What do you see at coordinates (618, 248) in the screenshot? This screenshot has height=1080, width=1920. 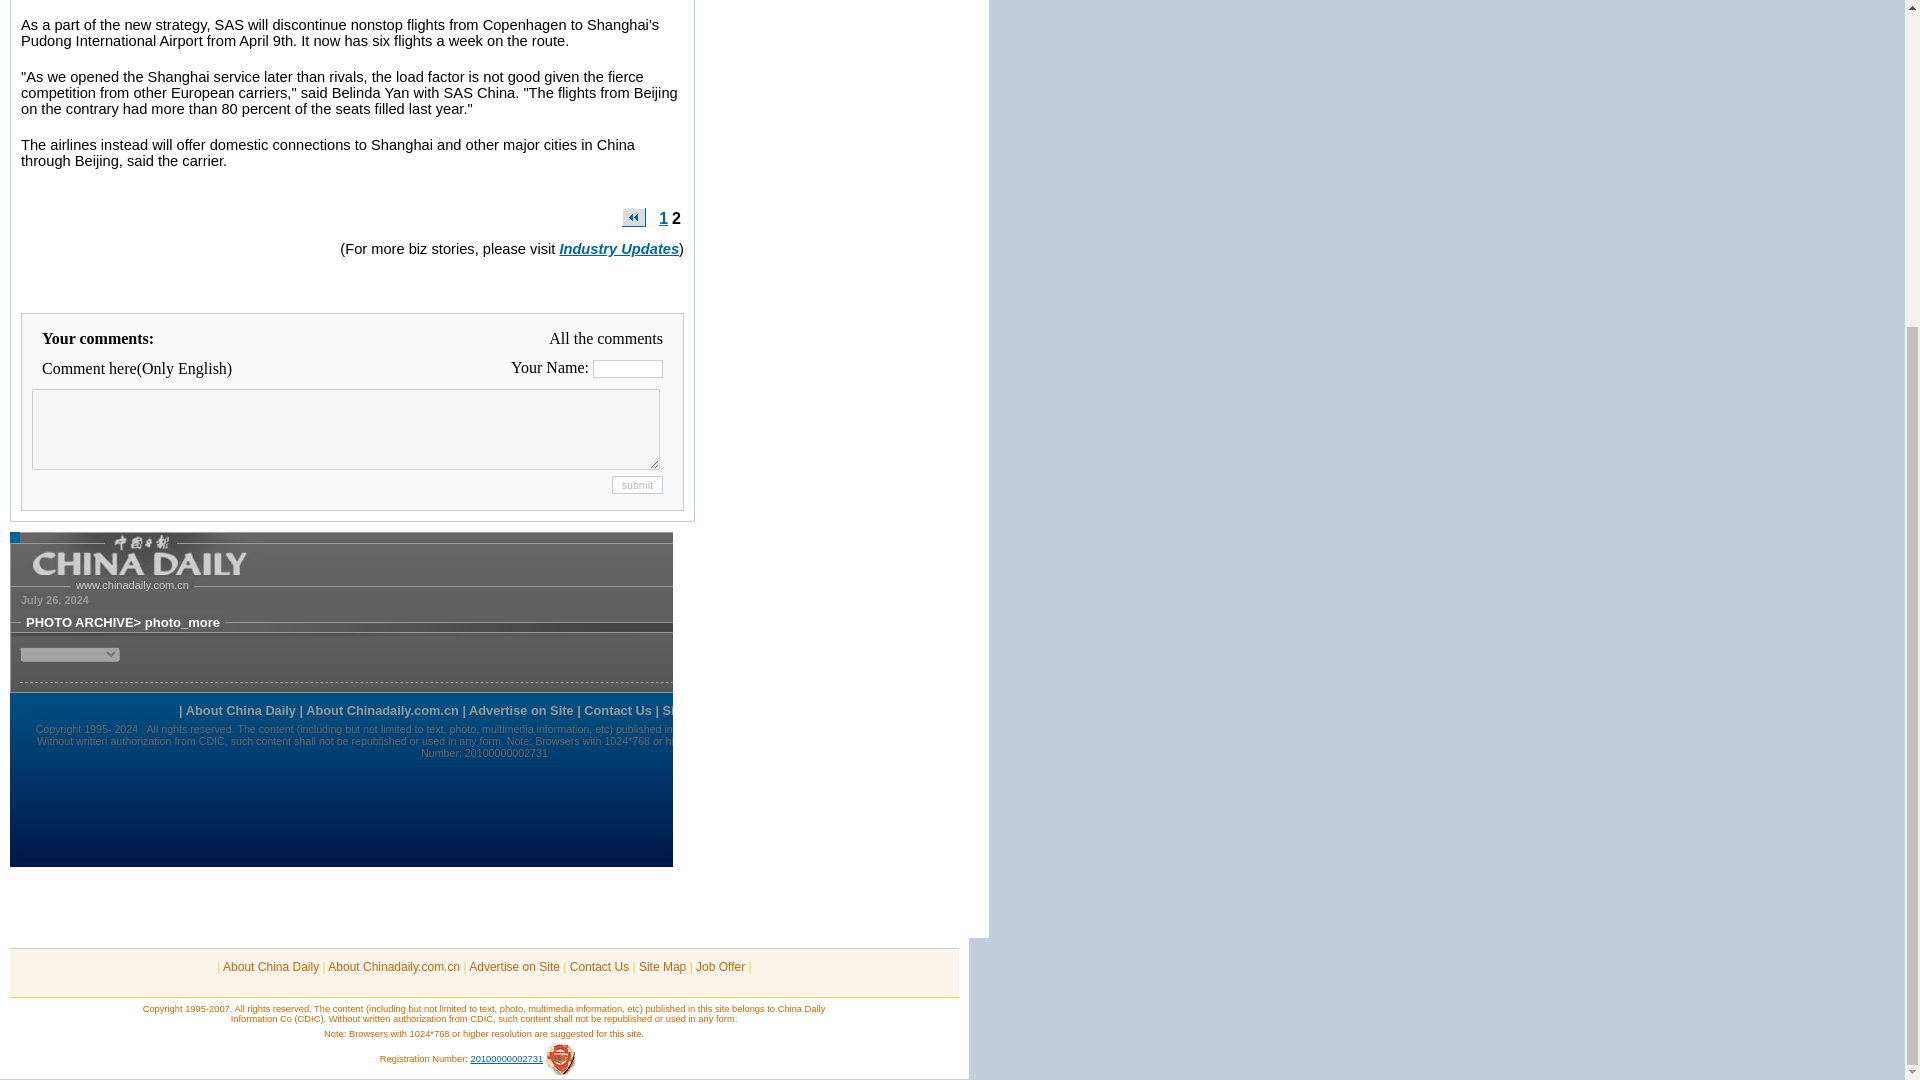 I see `Industry Updates` at bounding box center [618, 248].